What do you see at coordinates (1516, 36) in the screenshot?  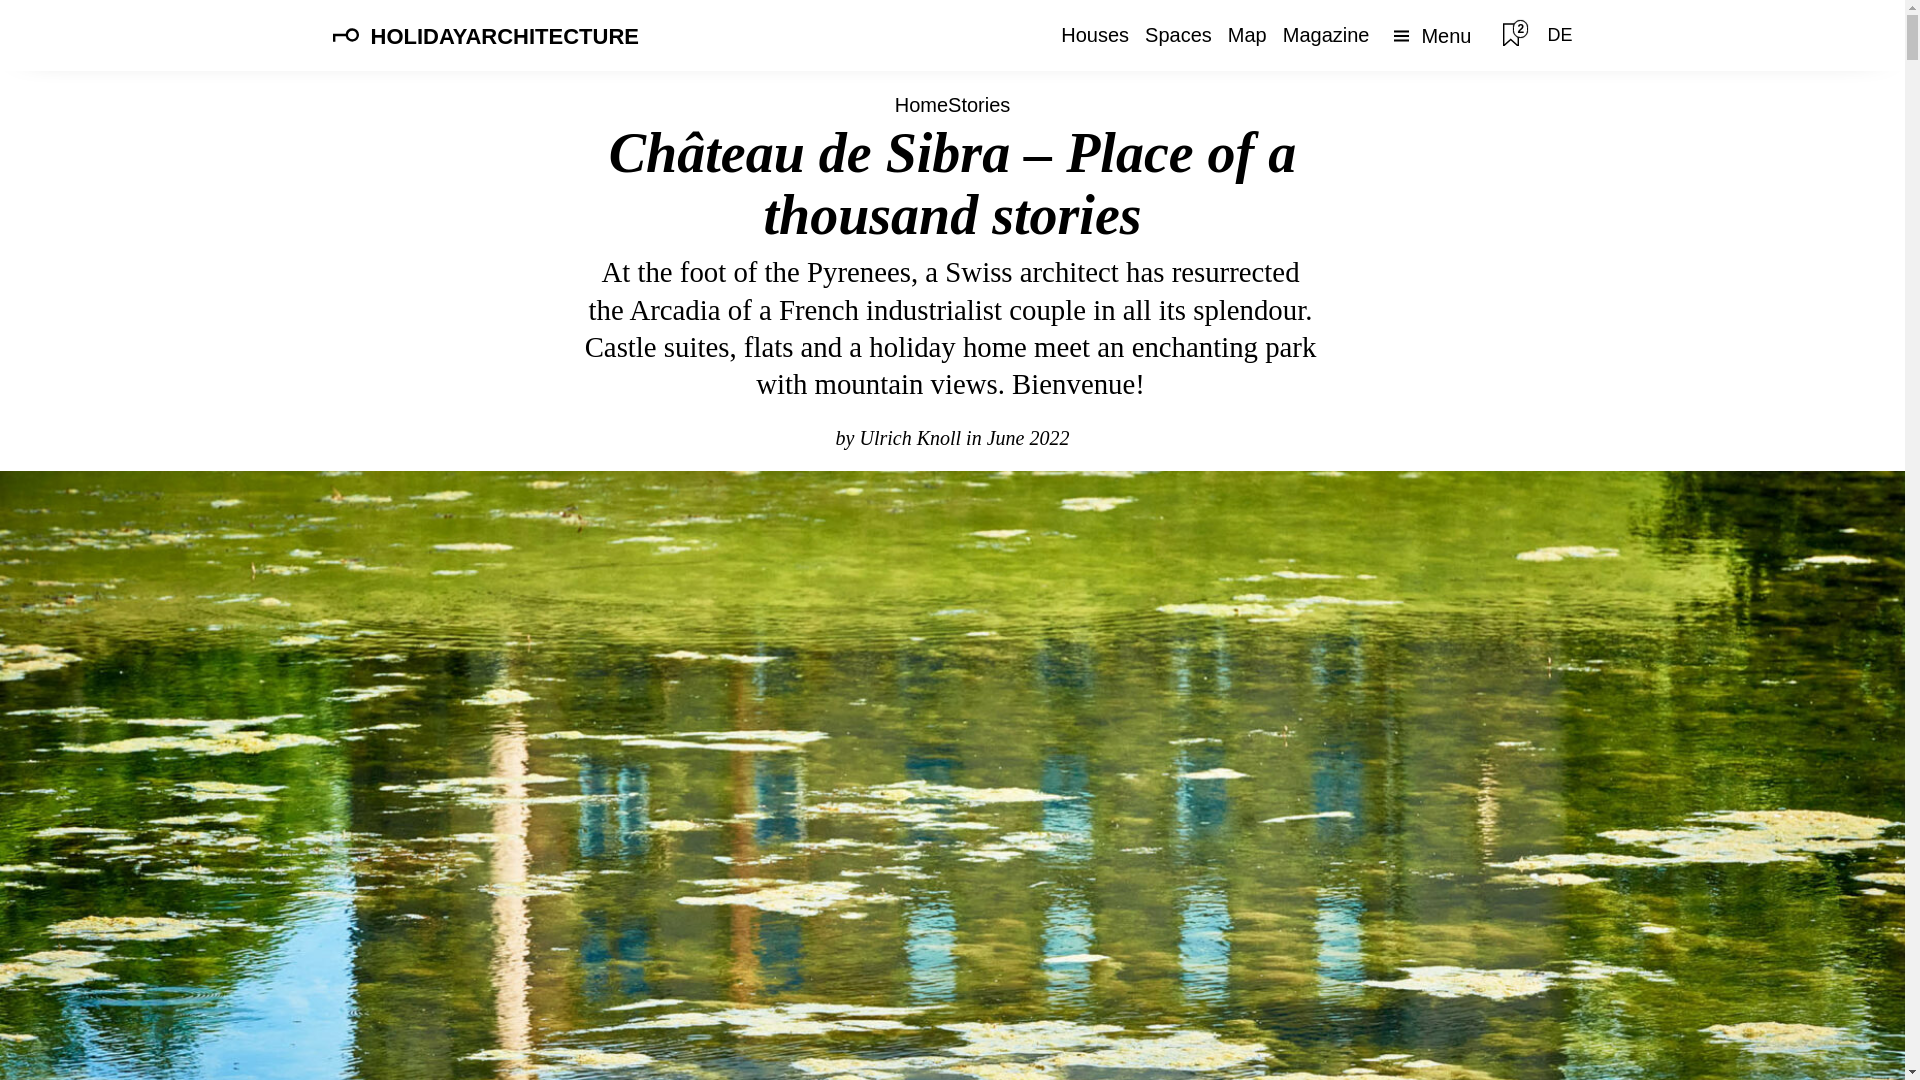 I see `2` at bounding box center [1516, 36].